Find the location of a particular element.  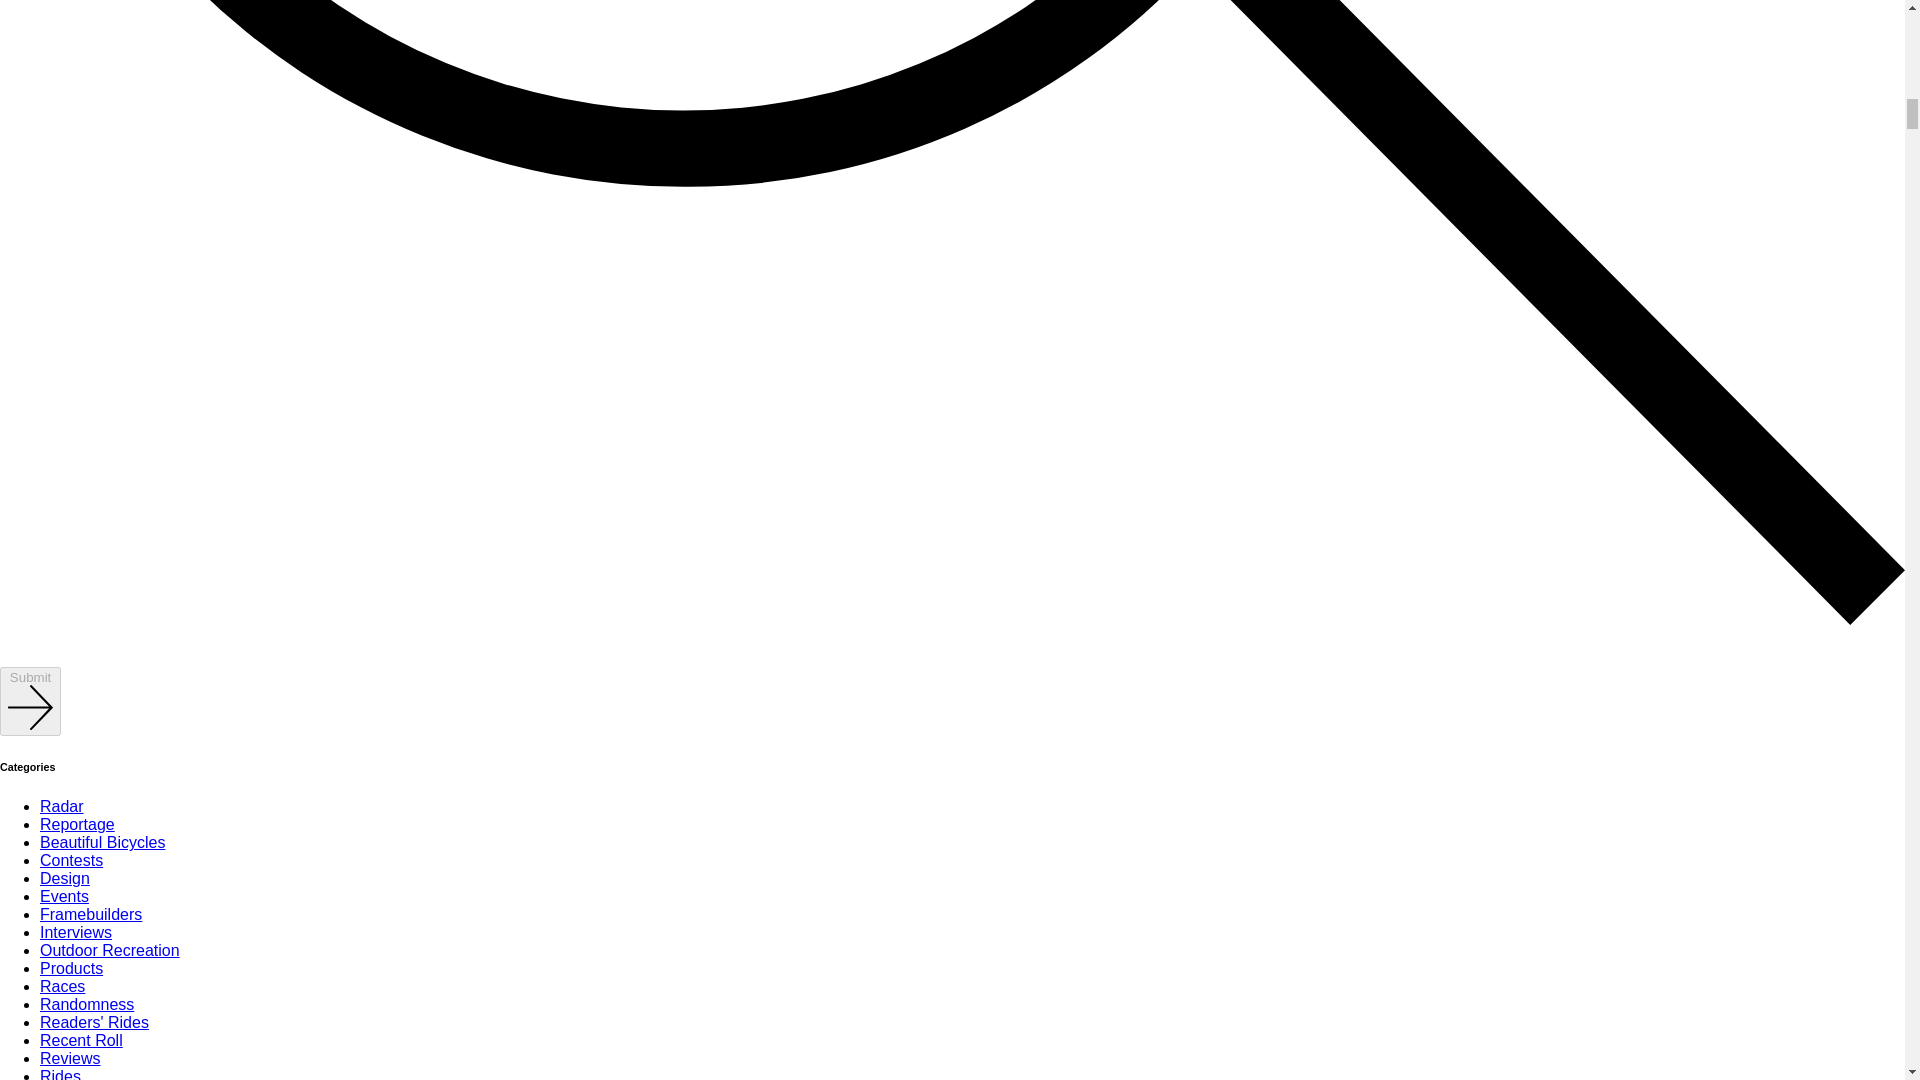

Interviews is located at coordinates (76, 932).